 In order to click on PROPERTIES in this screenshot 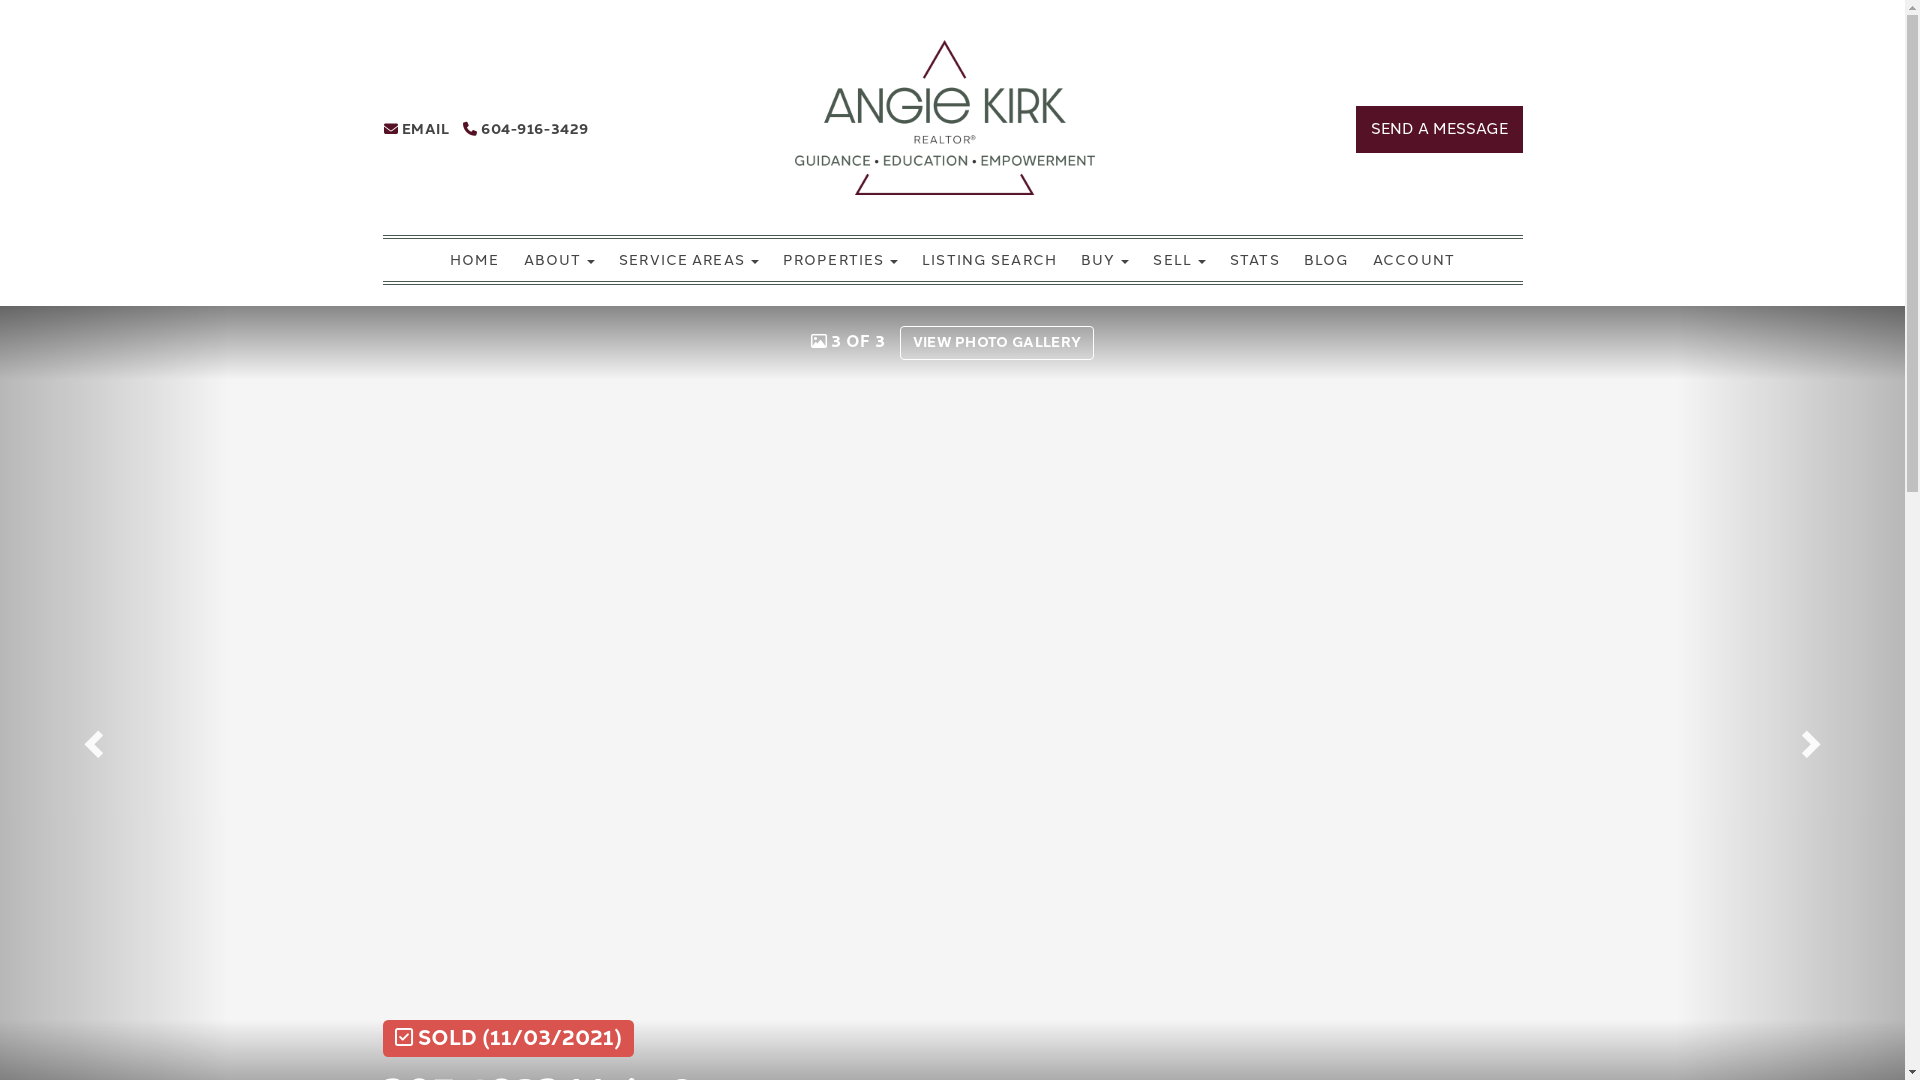, I will do `click(840, 261)`.